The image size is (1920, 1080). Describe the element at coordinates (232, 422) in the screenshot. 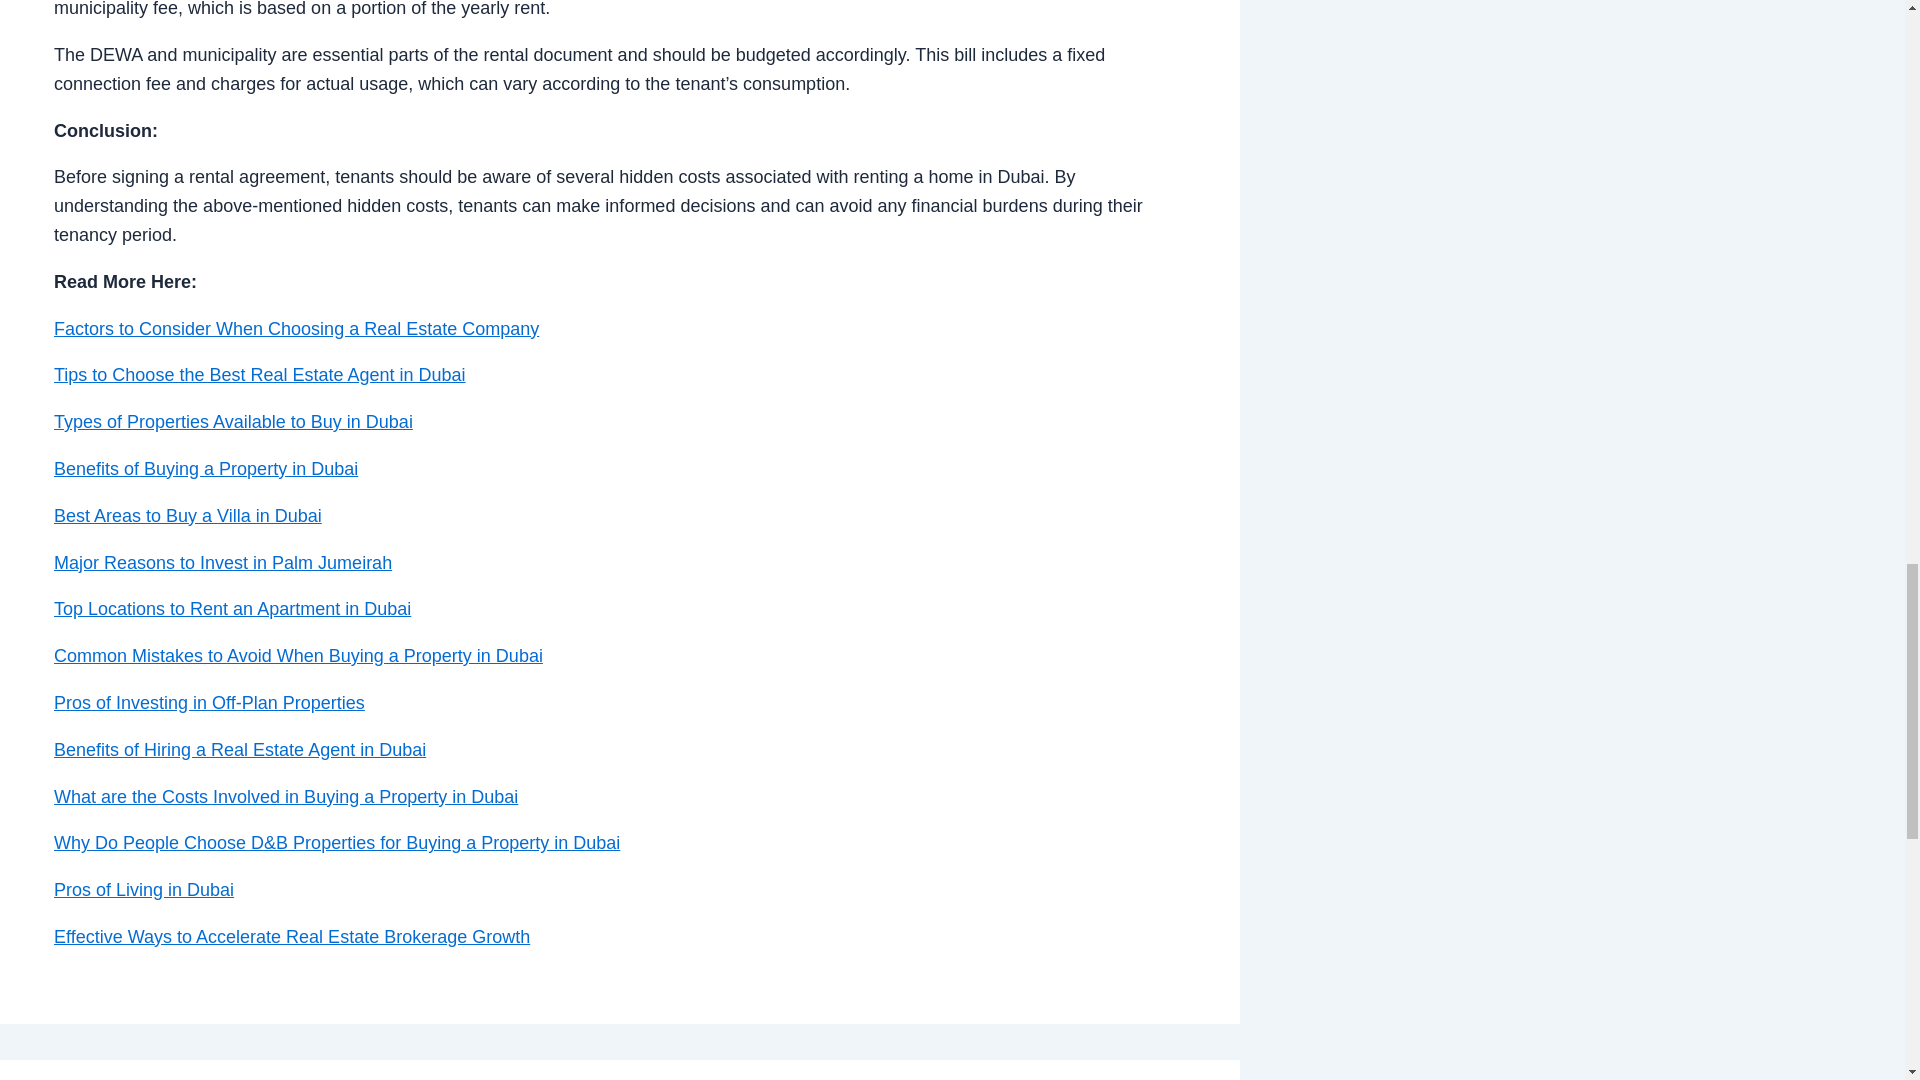

I see `Types of Properties Available to Buy in Dubai` at that location.